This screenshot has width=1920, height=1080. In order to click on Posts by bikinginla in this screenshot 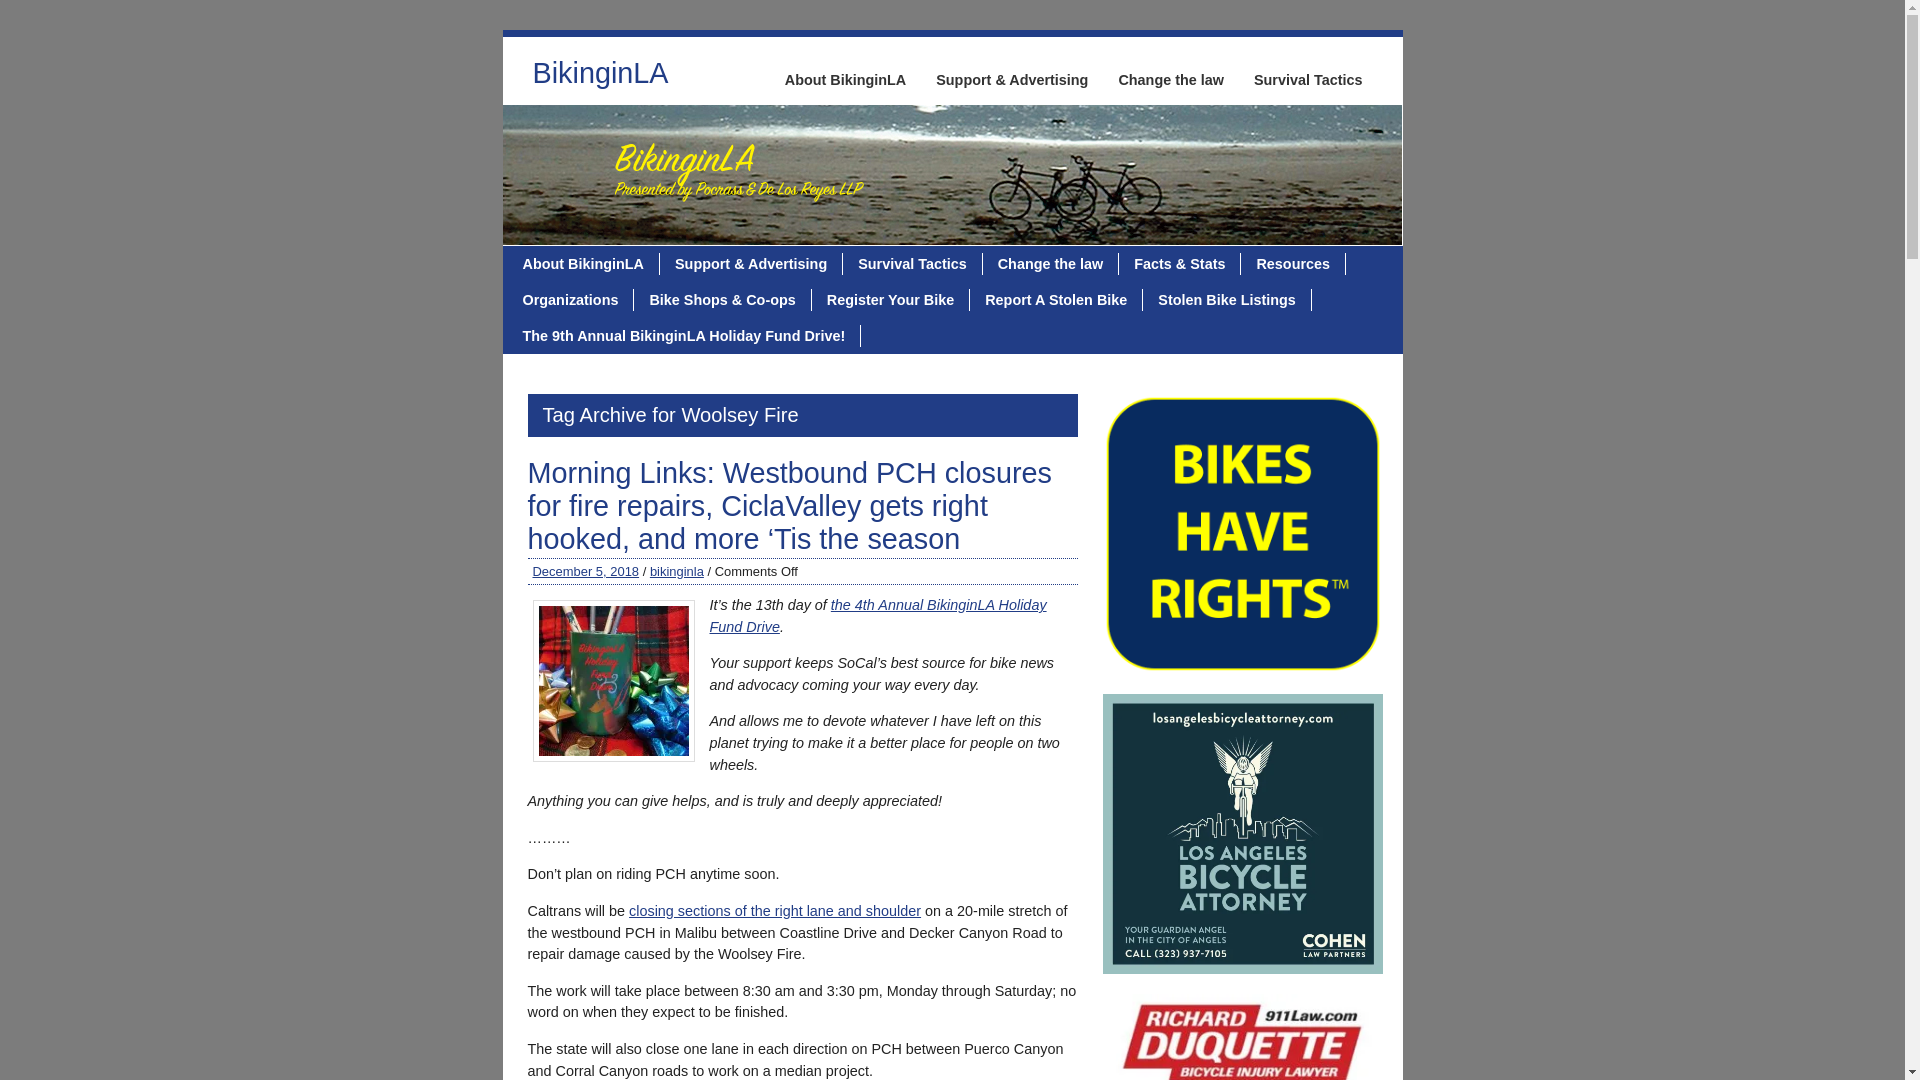, I will do `click(677, 570)`.